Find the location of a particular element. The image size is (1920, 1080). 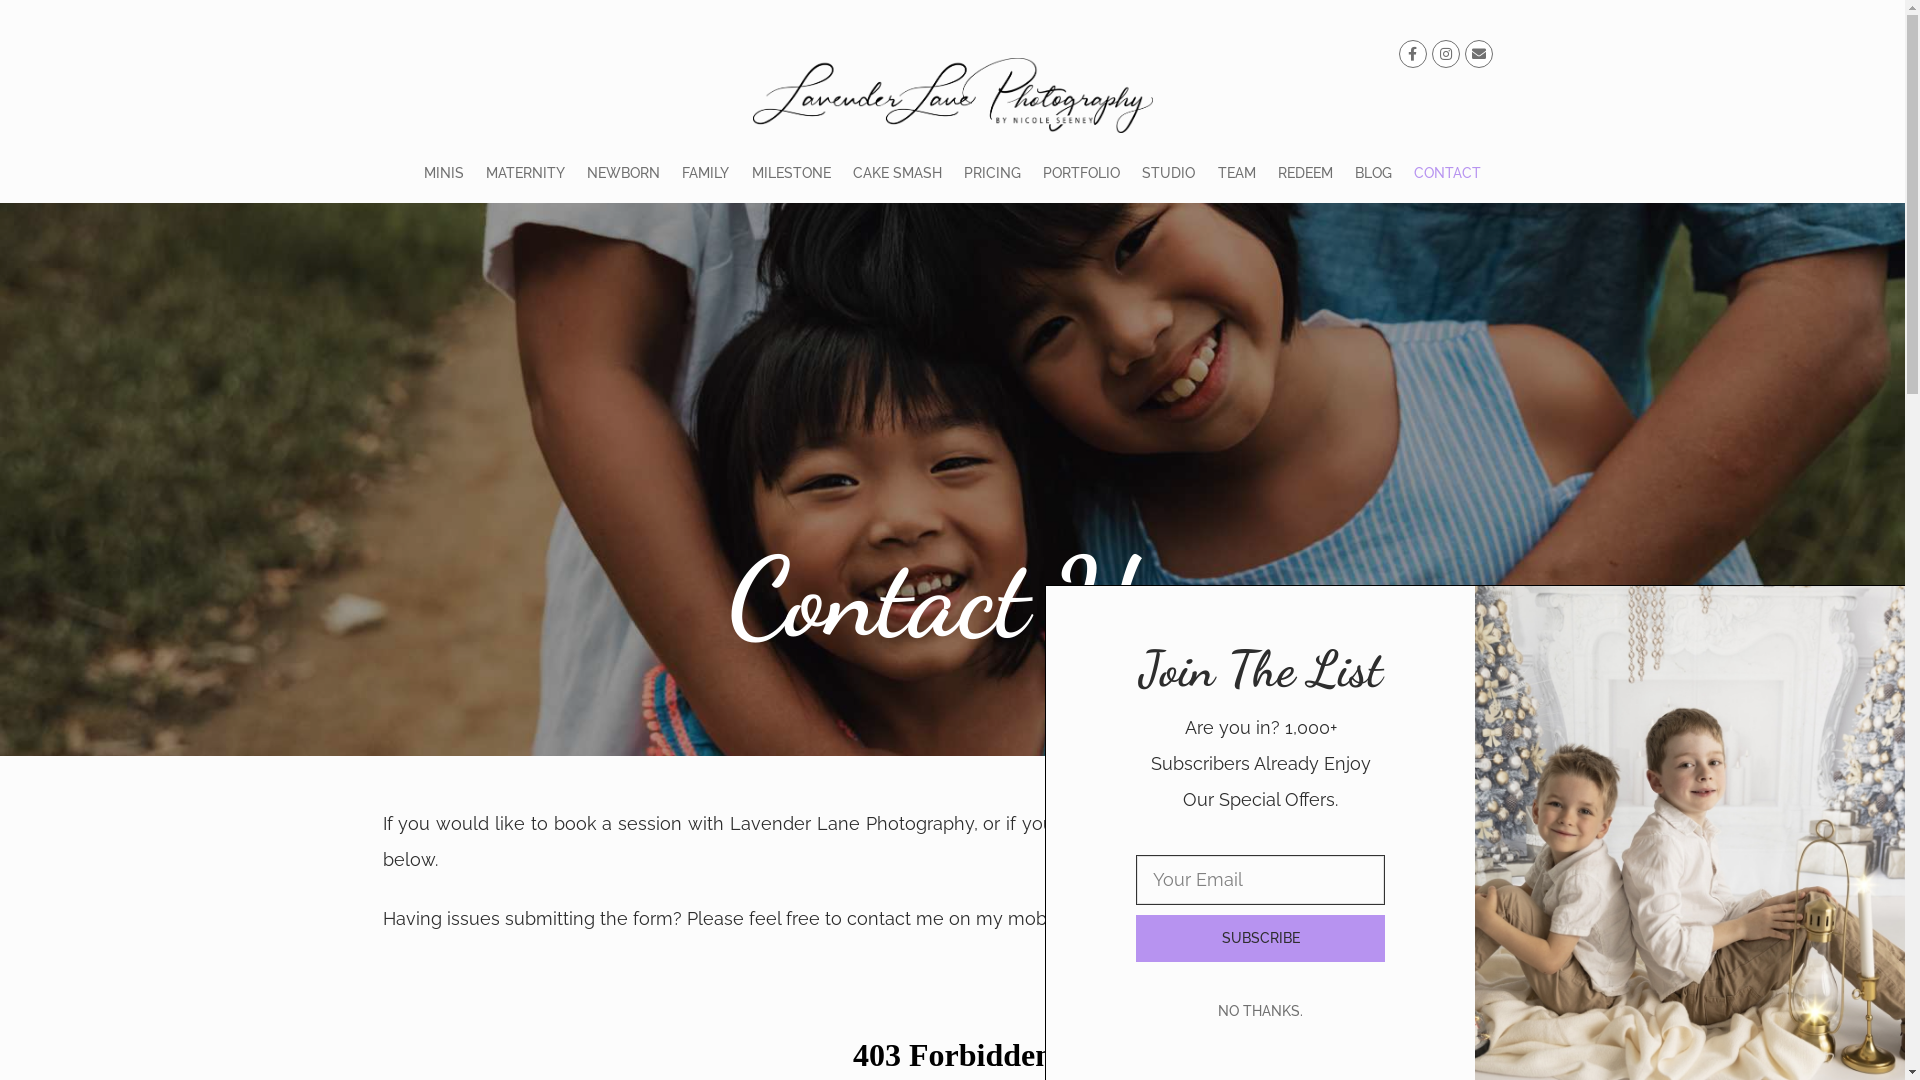

CAKE SMASH is located at coordinates (898, 173).